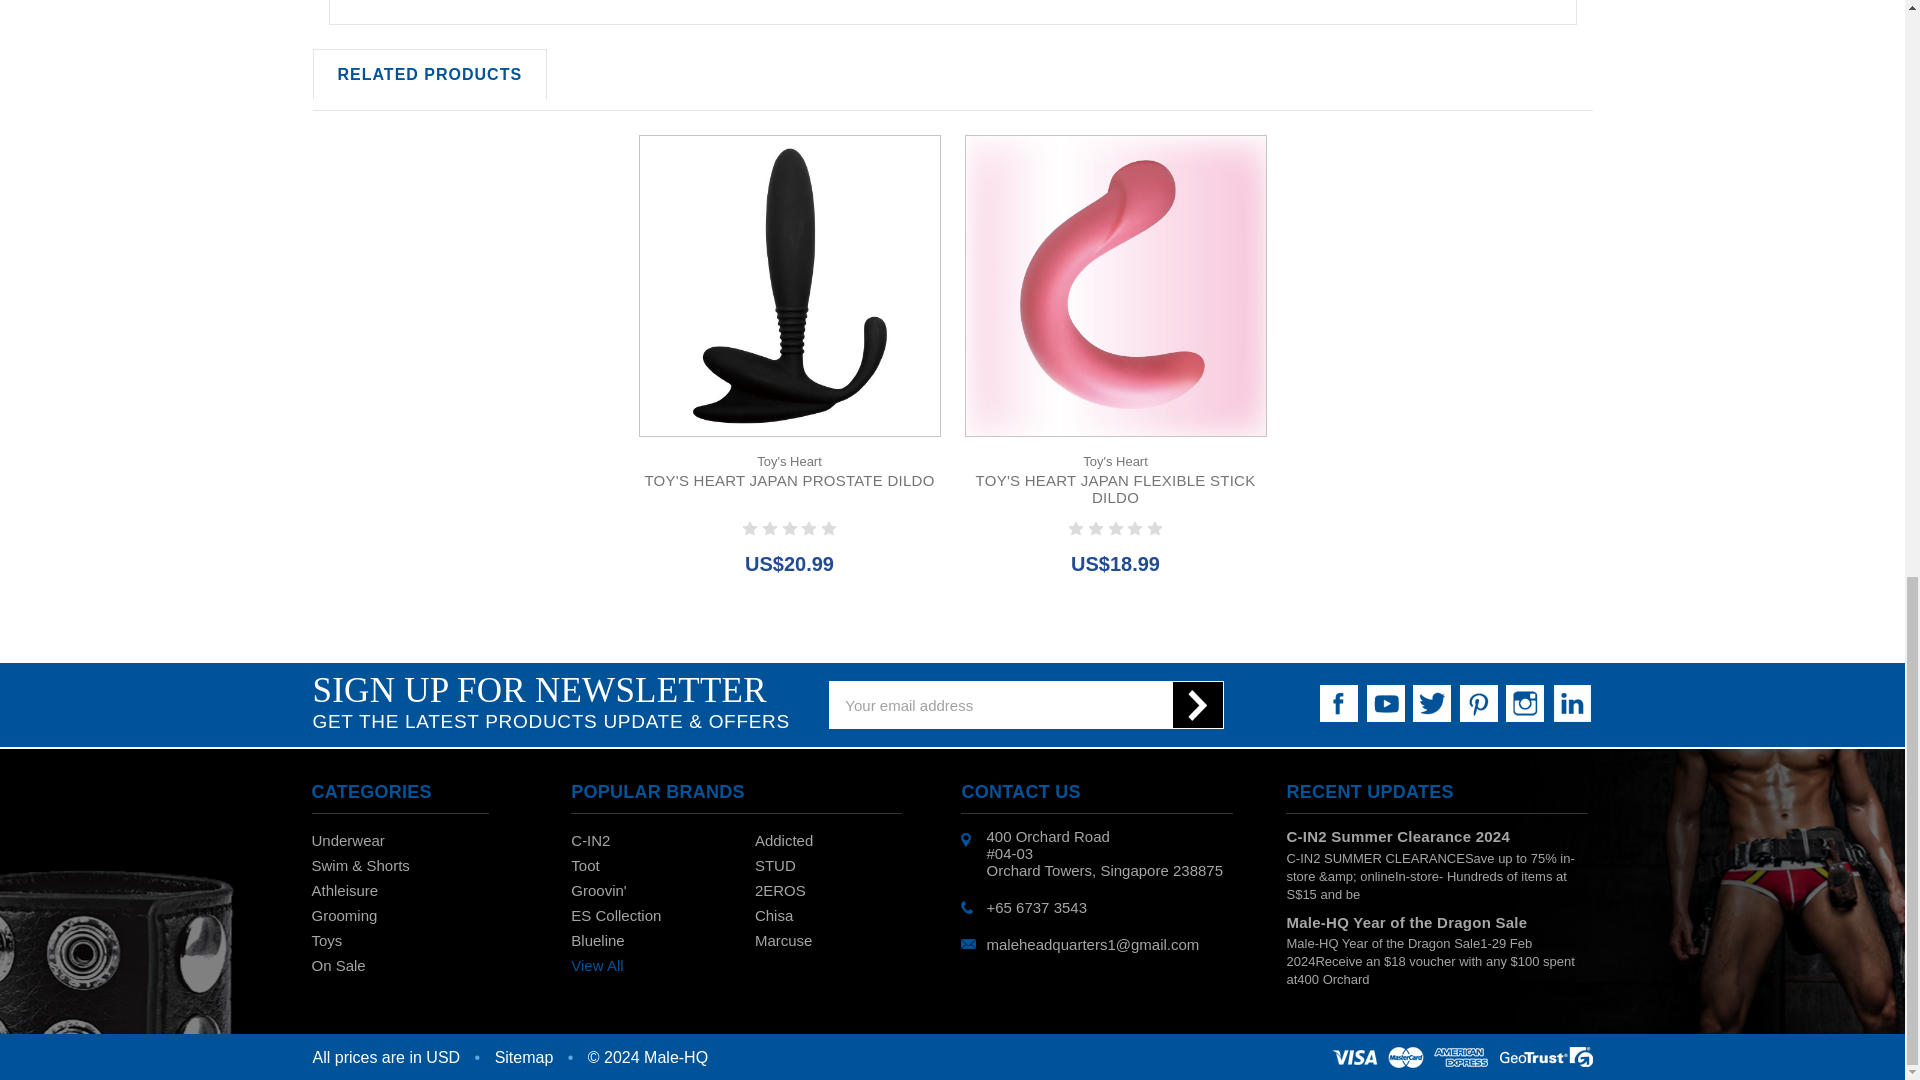 The image size is (1920, 1080). I want to click on LinkedIn, so click(1570, 703).